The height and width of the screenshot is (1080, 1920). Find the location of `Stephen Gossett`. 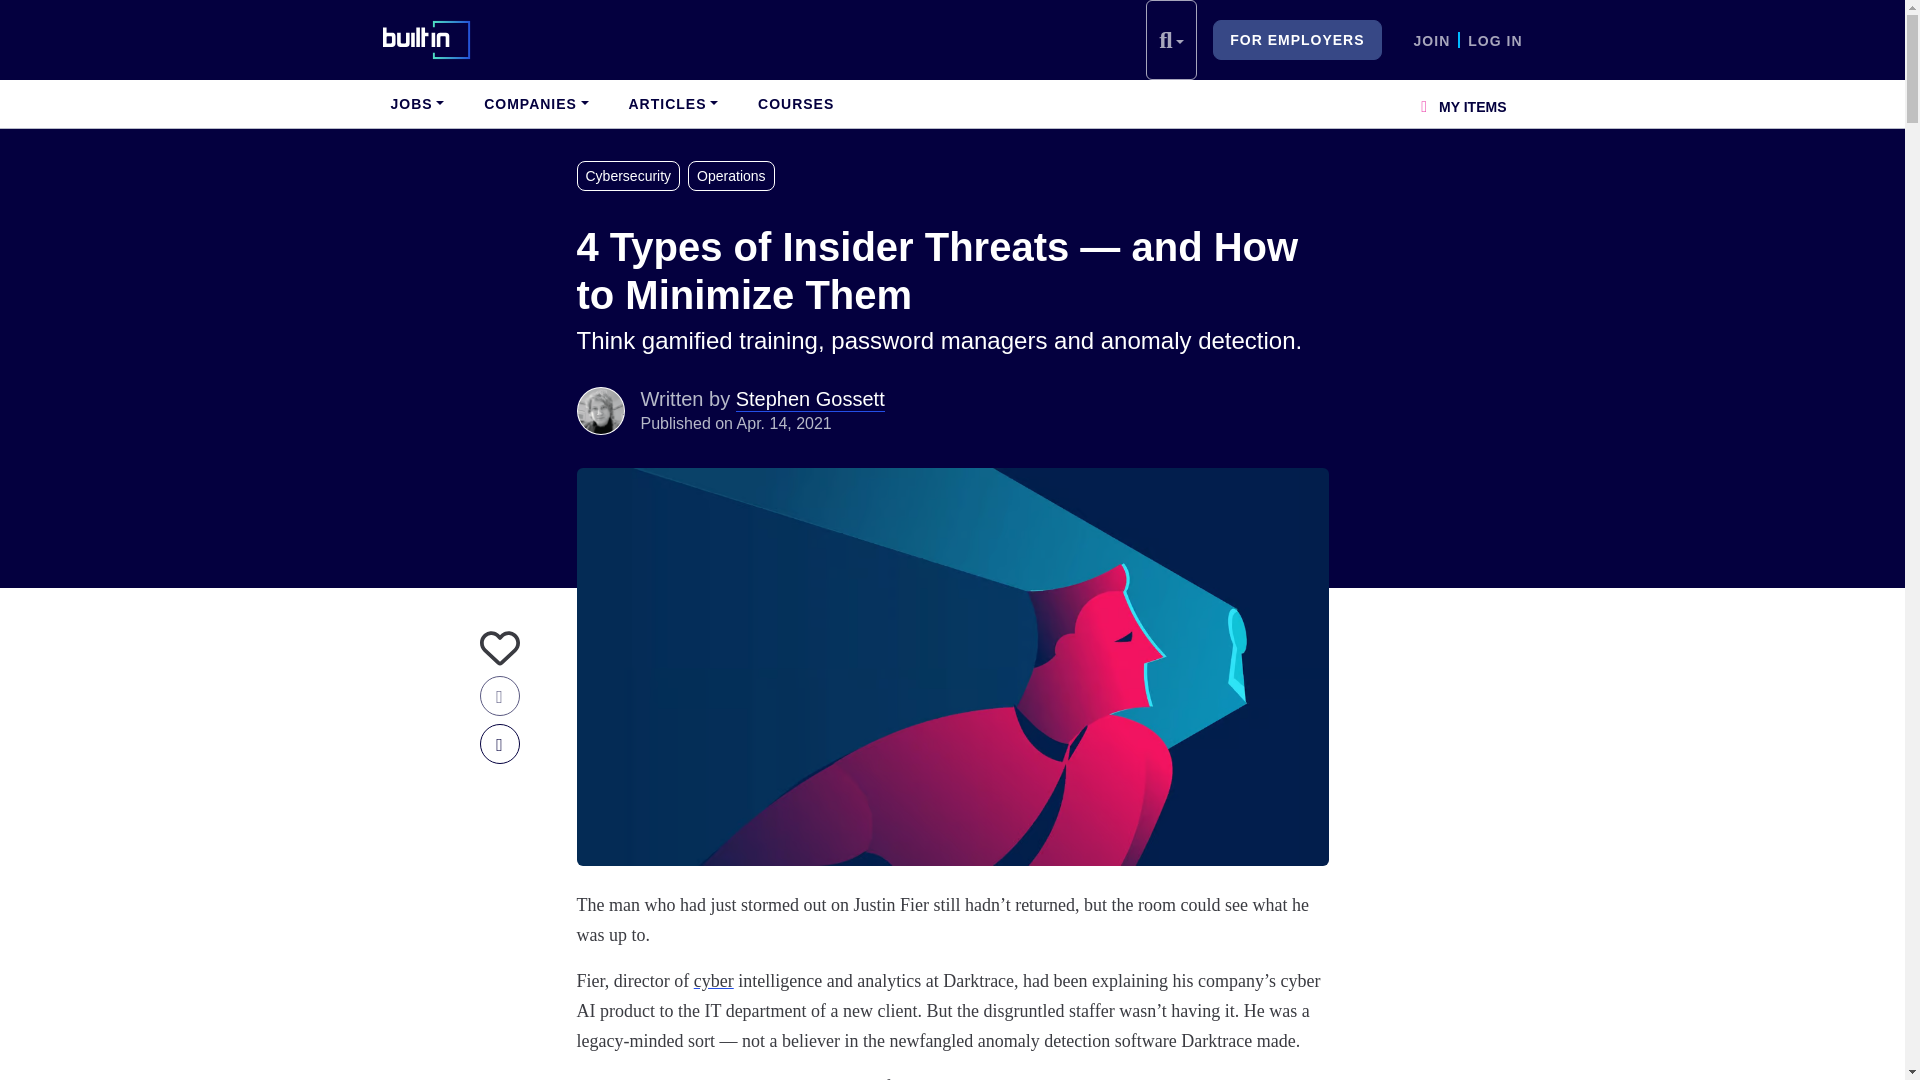

Stephen Gossett is located at coordinates (600, 410).